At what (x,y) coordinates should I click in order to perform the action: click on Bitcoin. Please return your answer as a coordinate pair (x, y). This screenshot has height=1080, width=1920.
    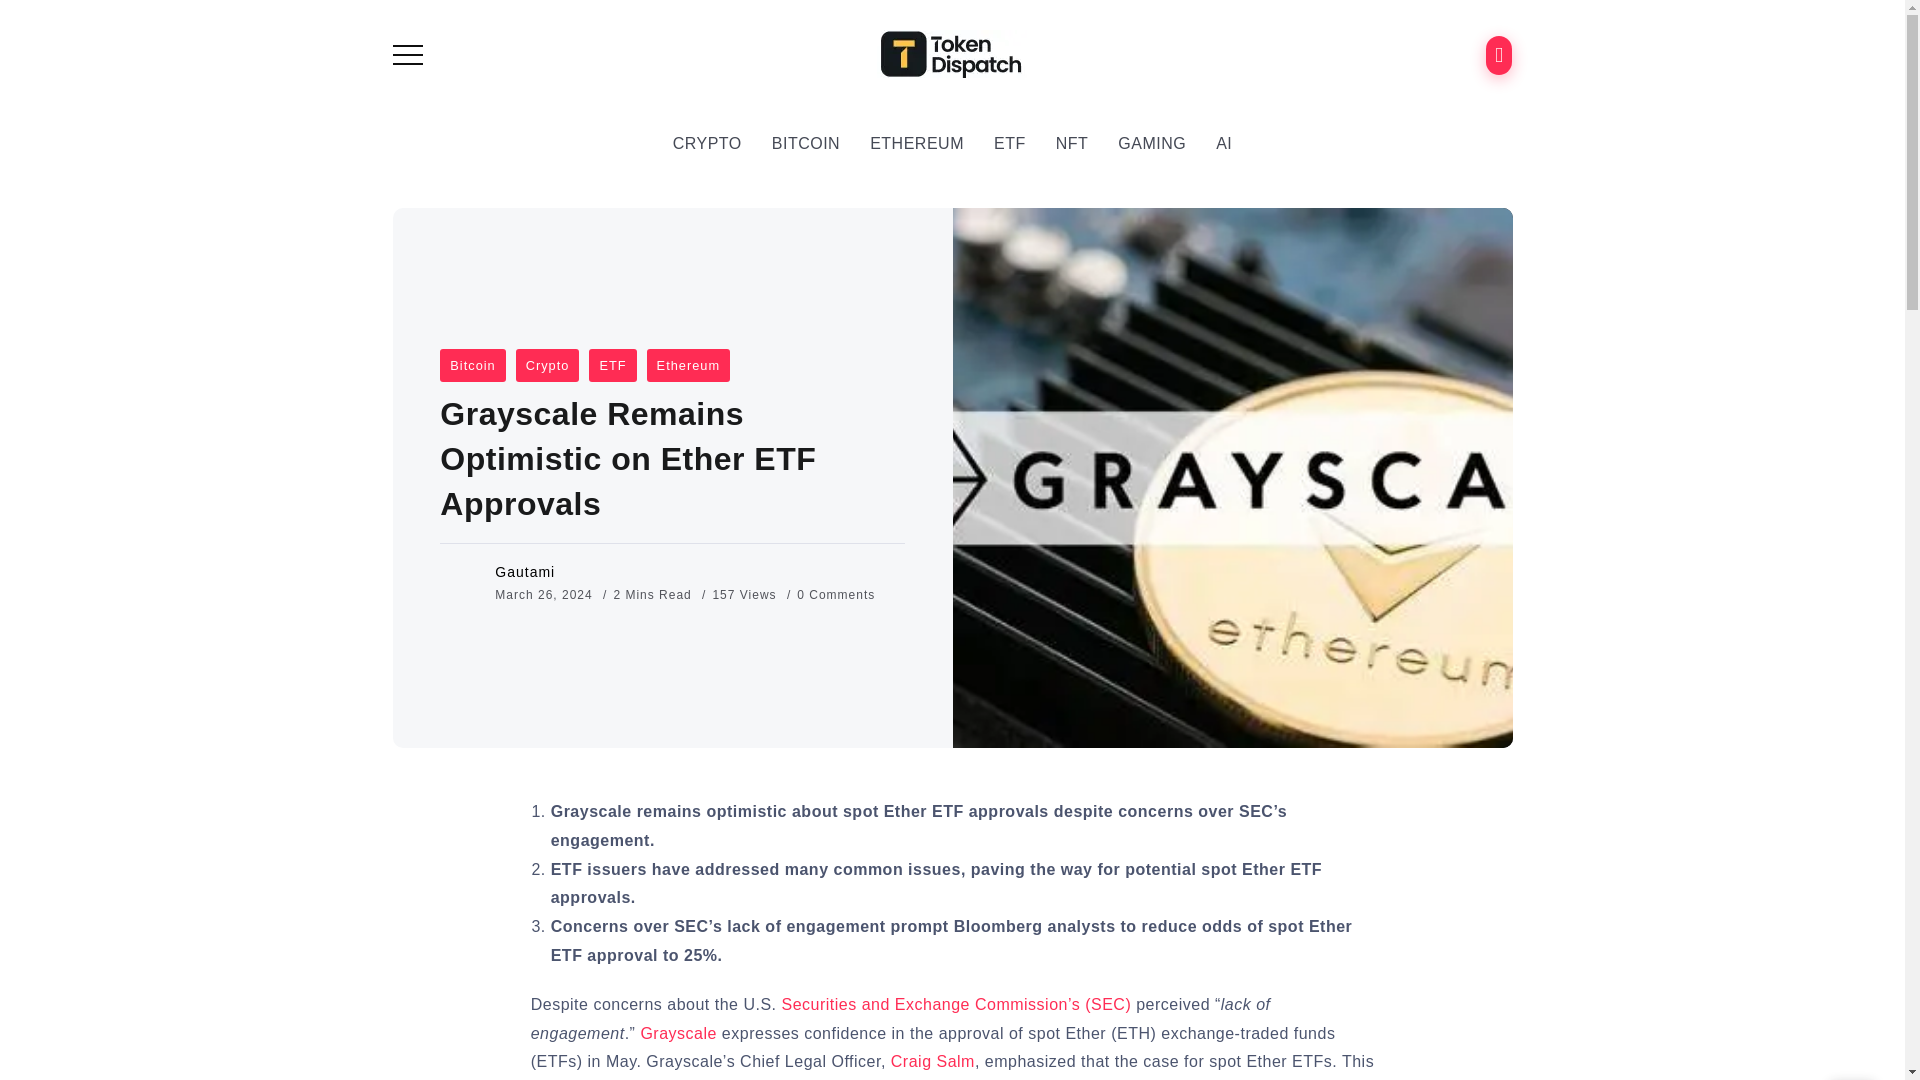
    Looking at the image, I should click on (472, 365).